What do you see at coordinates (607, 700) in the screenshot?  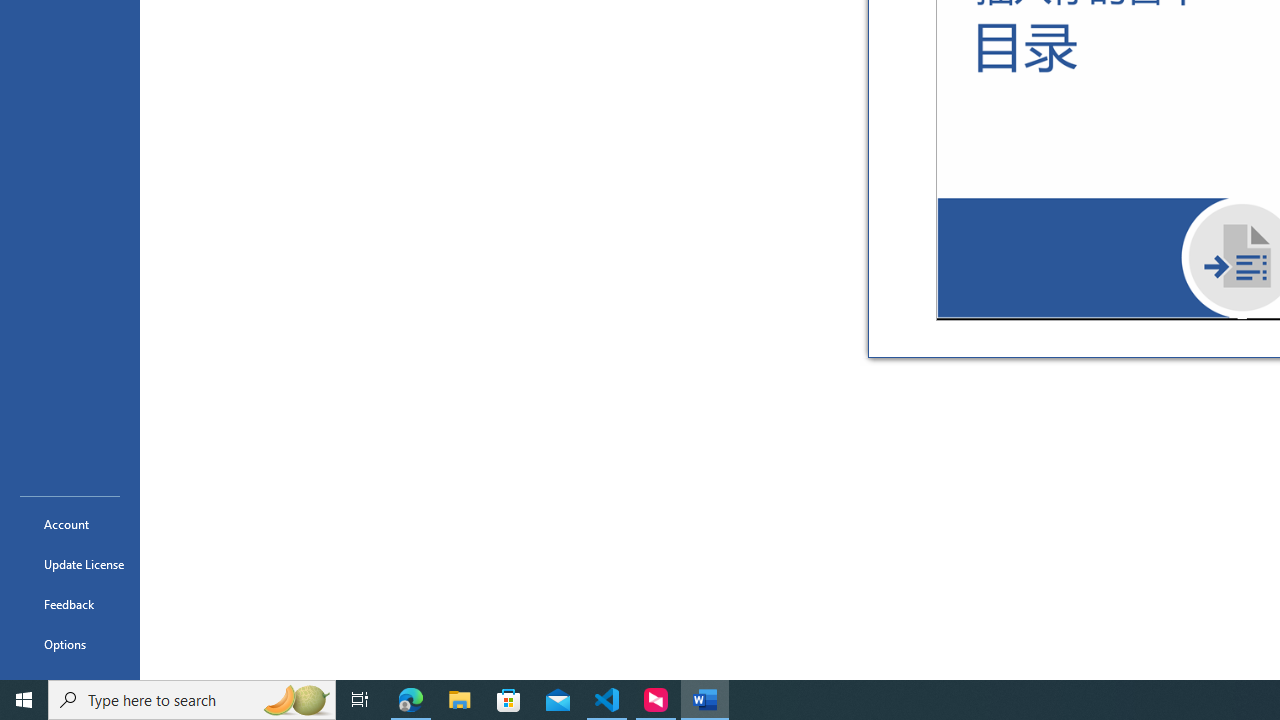 I see `Visual Studio Code - 1 running window` at bounding box center [607, 700].